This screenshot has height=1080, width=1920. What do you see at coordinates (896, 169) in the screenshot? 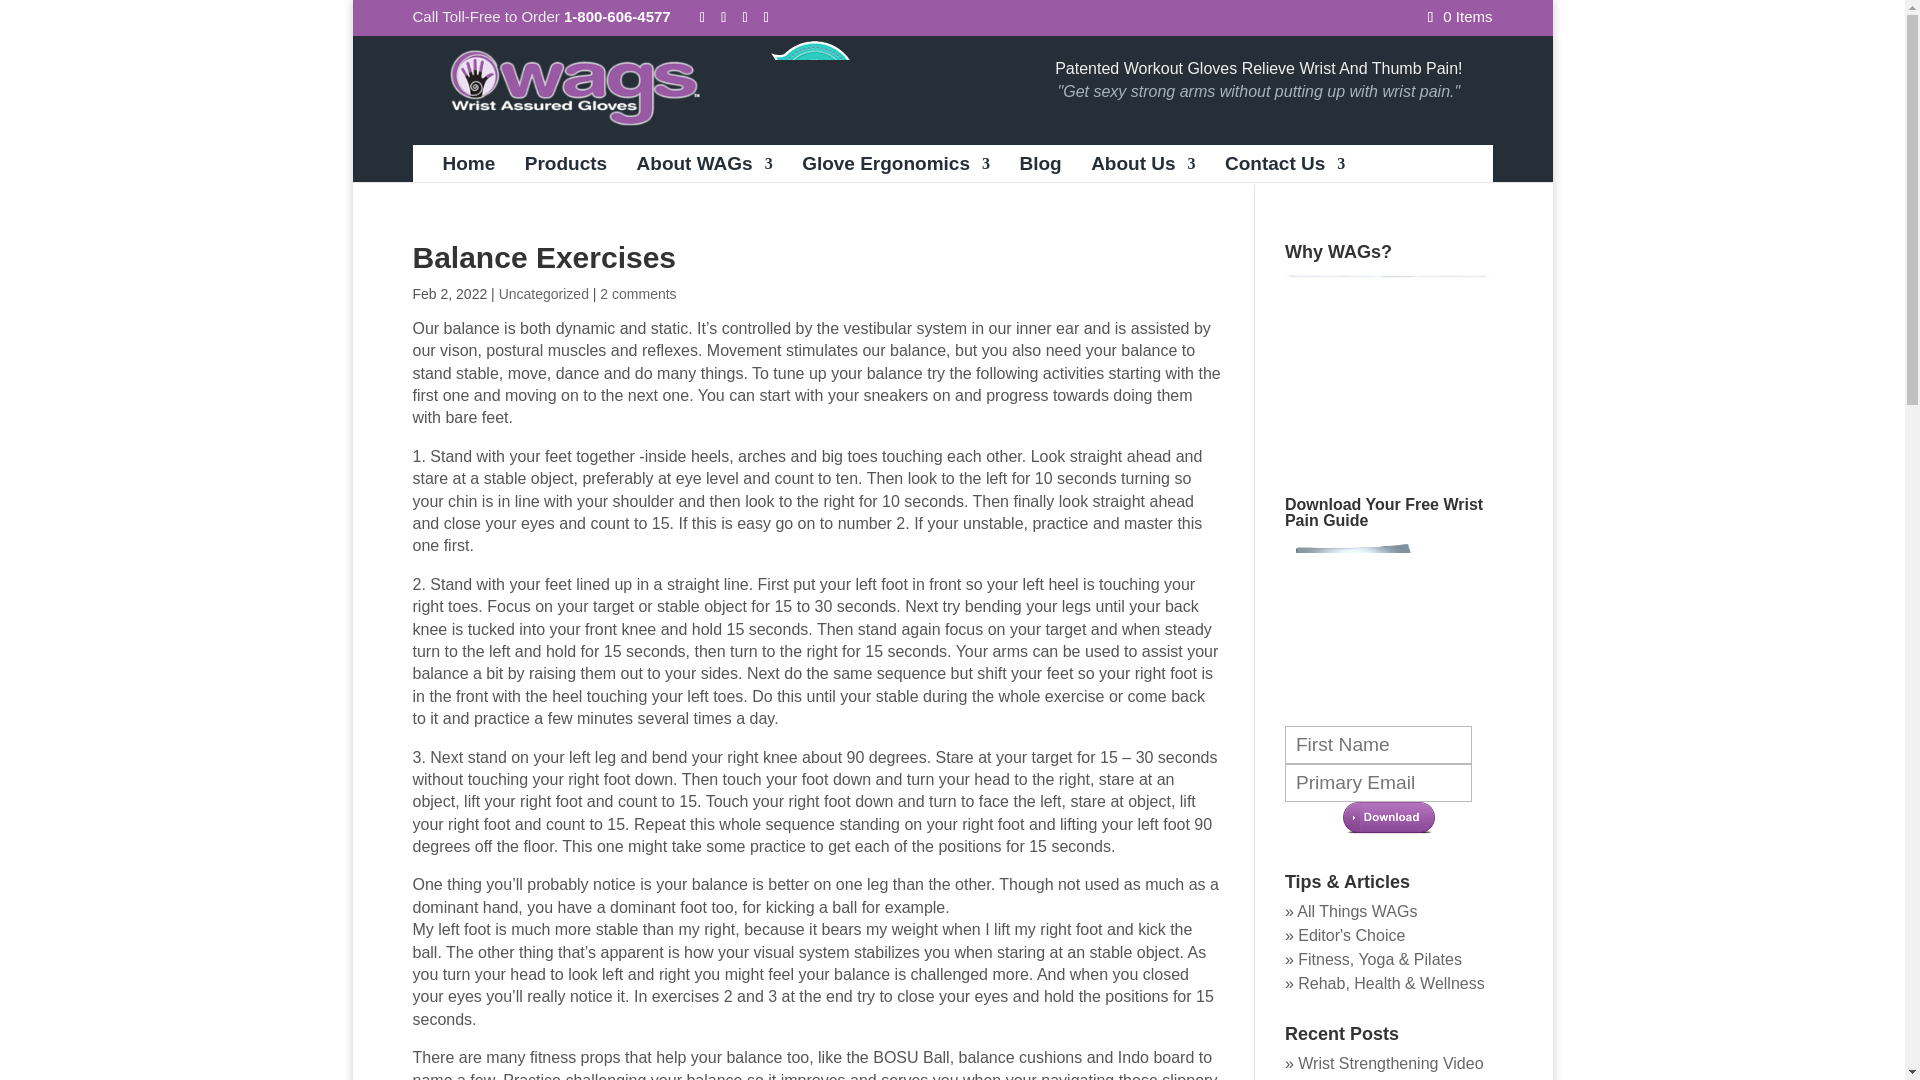
I see `Glove Ergonomics` at bounding box center [896, 169].